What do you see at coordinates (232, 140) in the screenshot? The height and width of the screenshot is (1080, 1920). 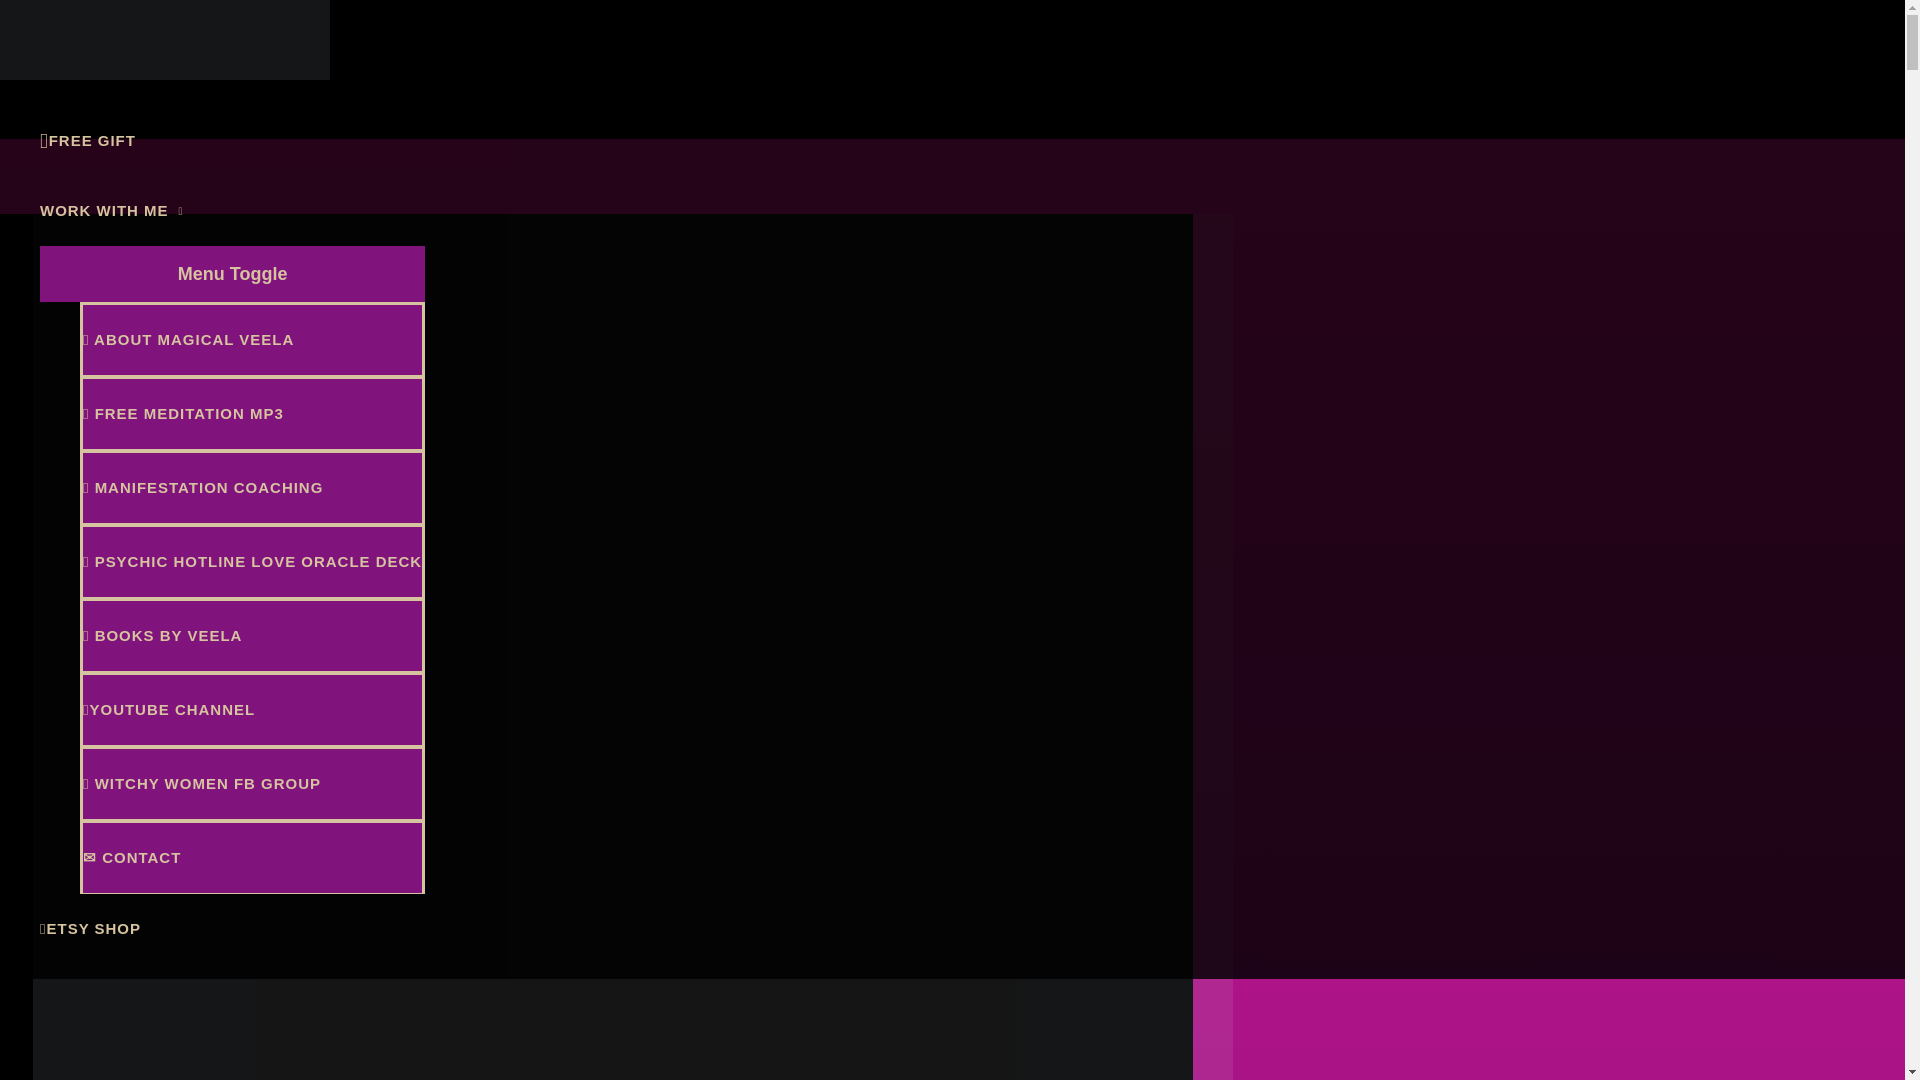 I see `FREE GIFT` at bounding box center [232, 140].